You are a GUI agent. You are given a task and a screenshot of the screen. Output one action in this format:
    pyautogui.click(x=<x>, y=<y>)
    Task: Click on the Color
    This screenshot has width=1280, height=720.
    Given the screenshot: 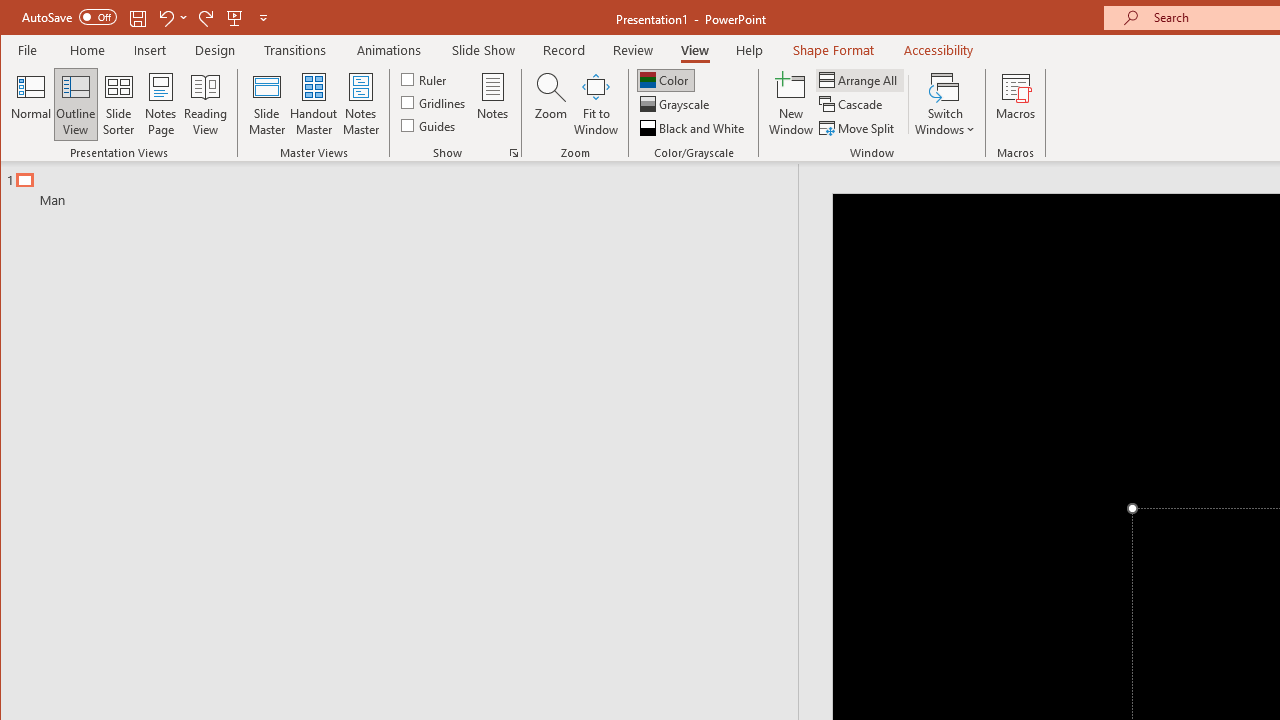 What is the action you would take?
    pyautogui.click(x=666, y=80)
    